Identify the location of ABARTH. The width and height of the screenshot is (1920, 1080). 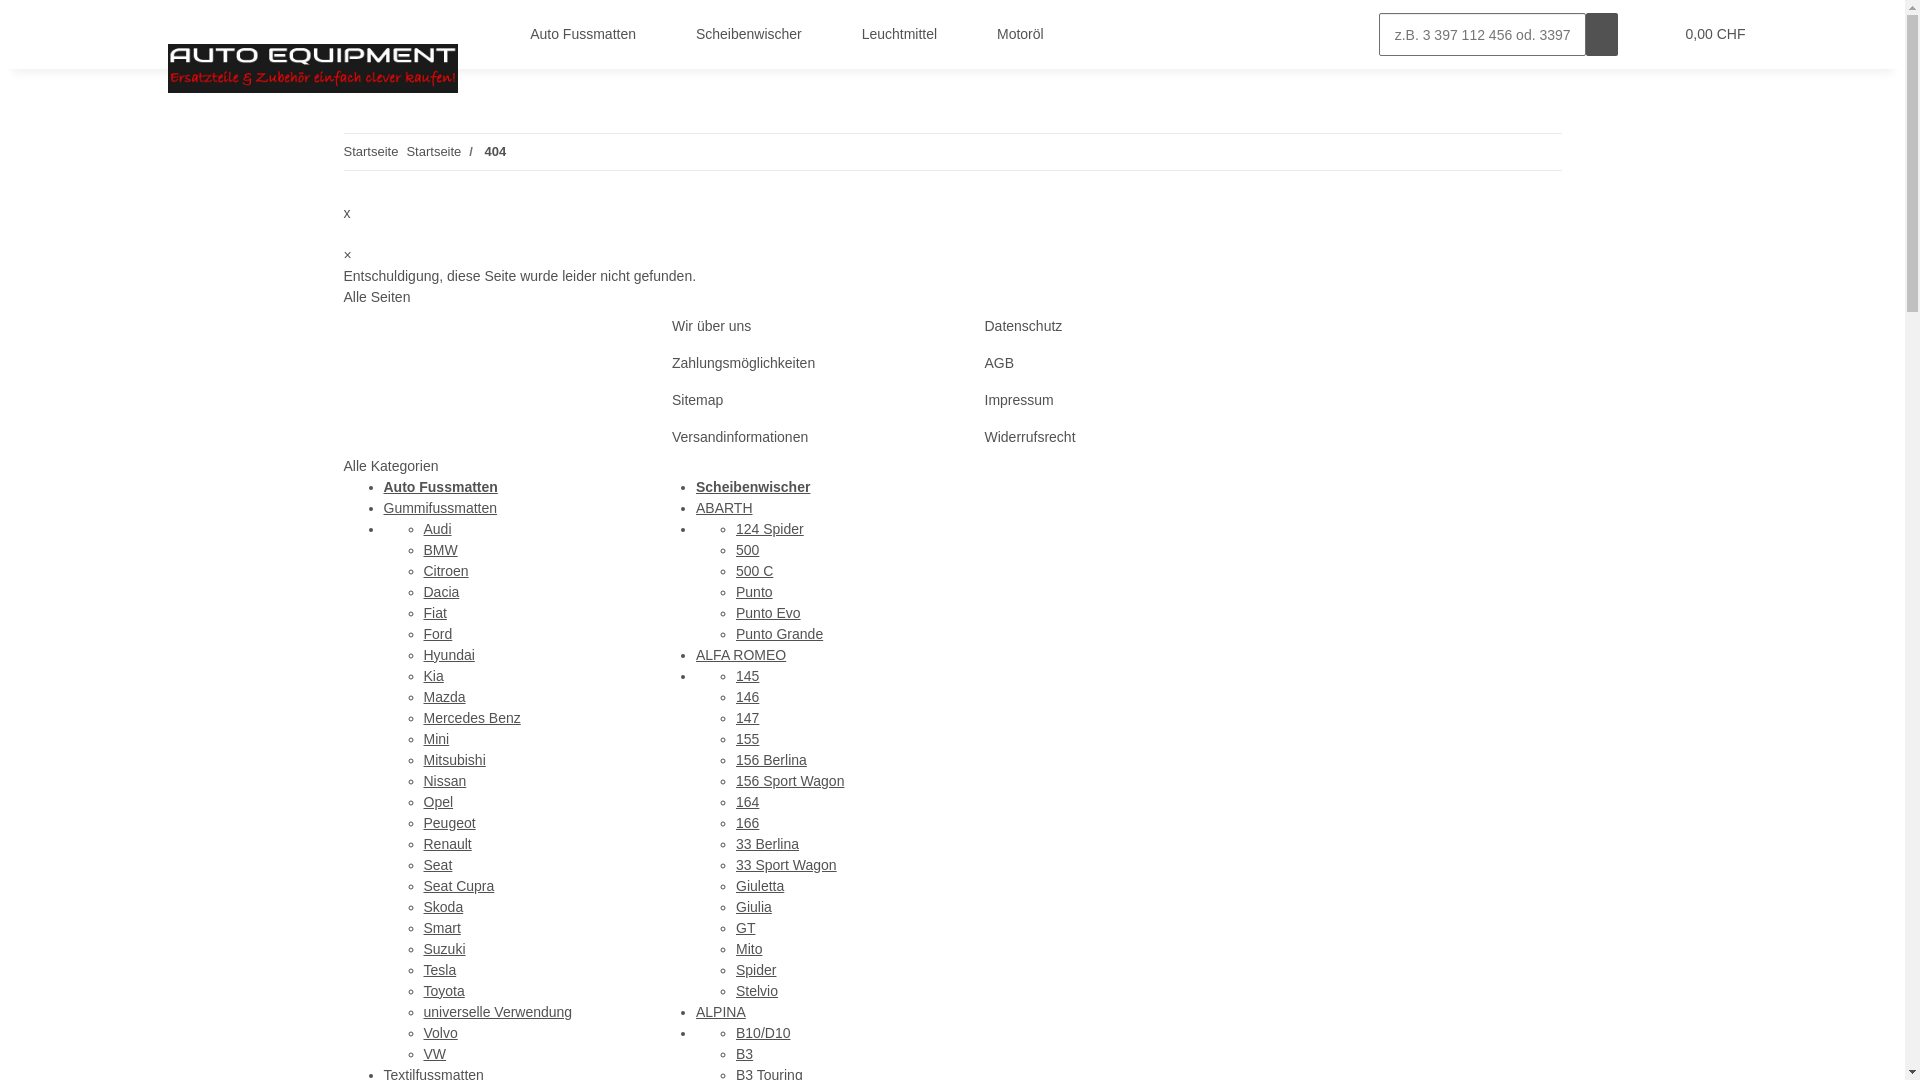
(724, 508).